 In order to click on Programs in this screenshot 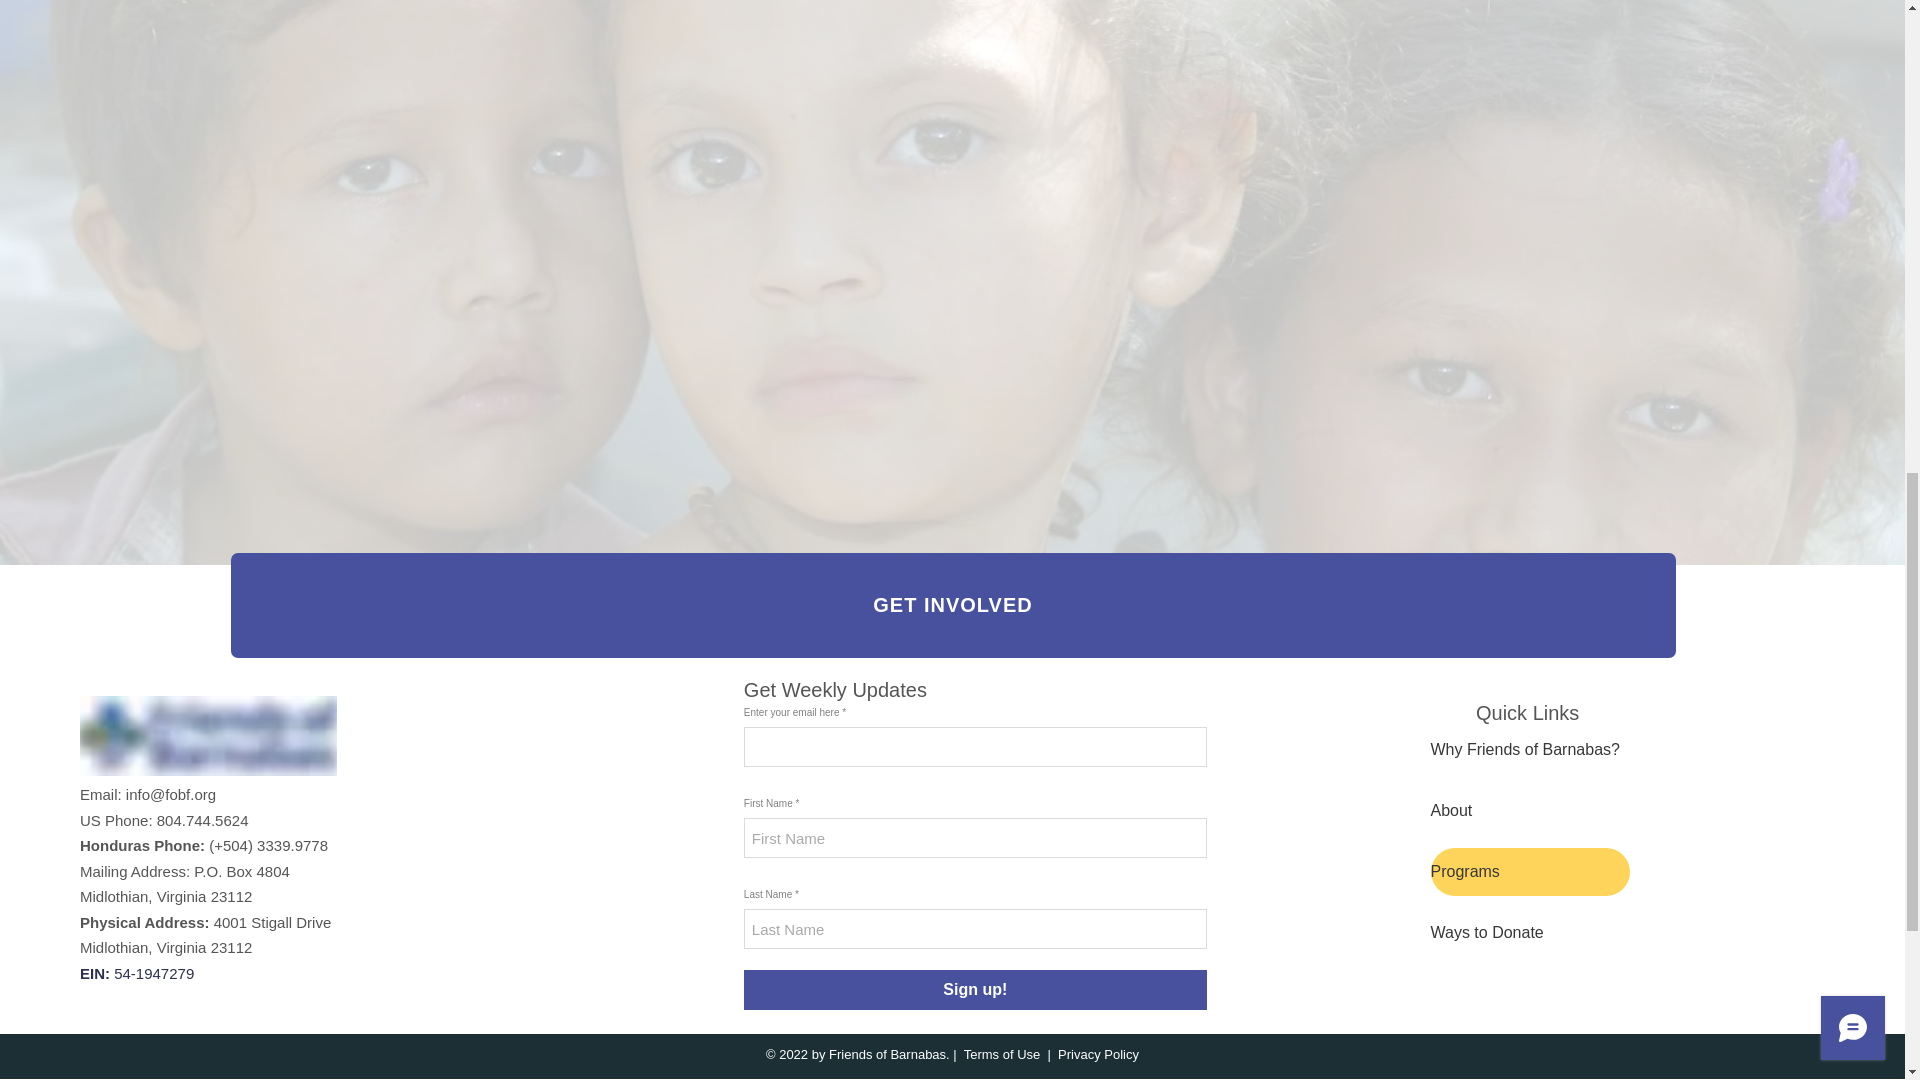, I will do `click(1529, 872)`.